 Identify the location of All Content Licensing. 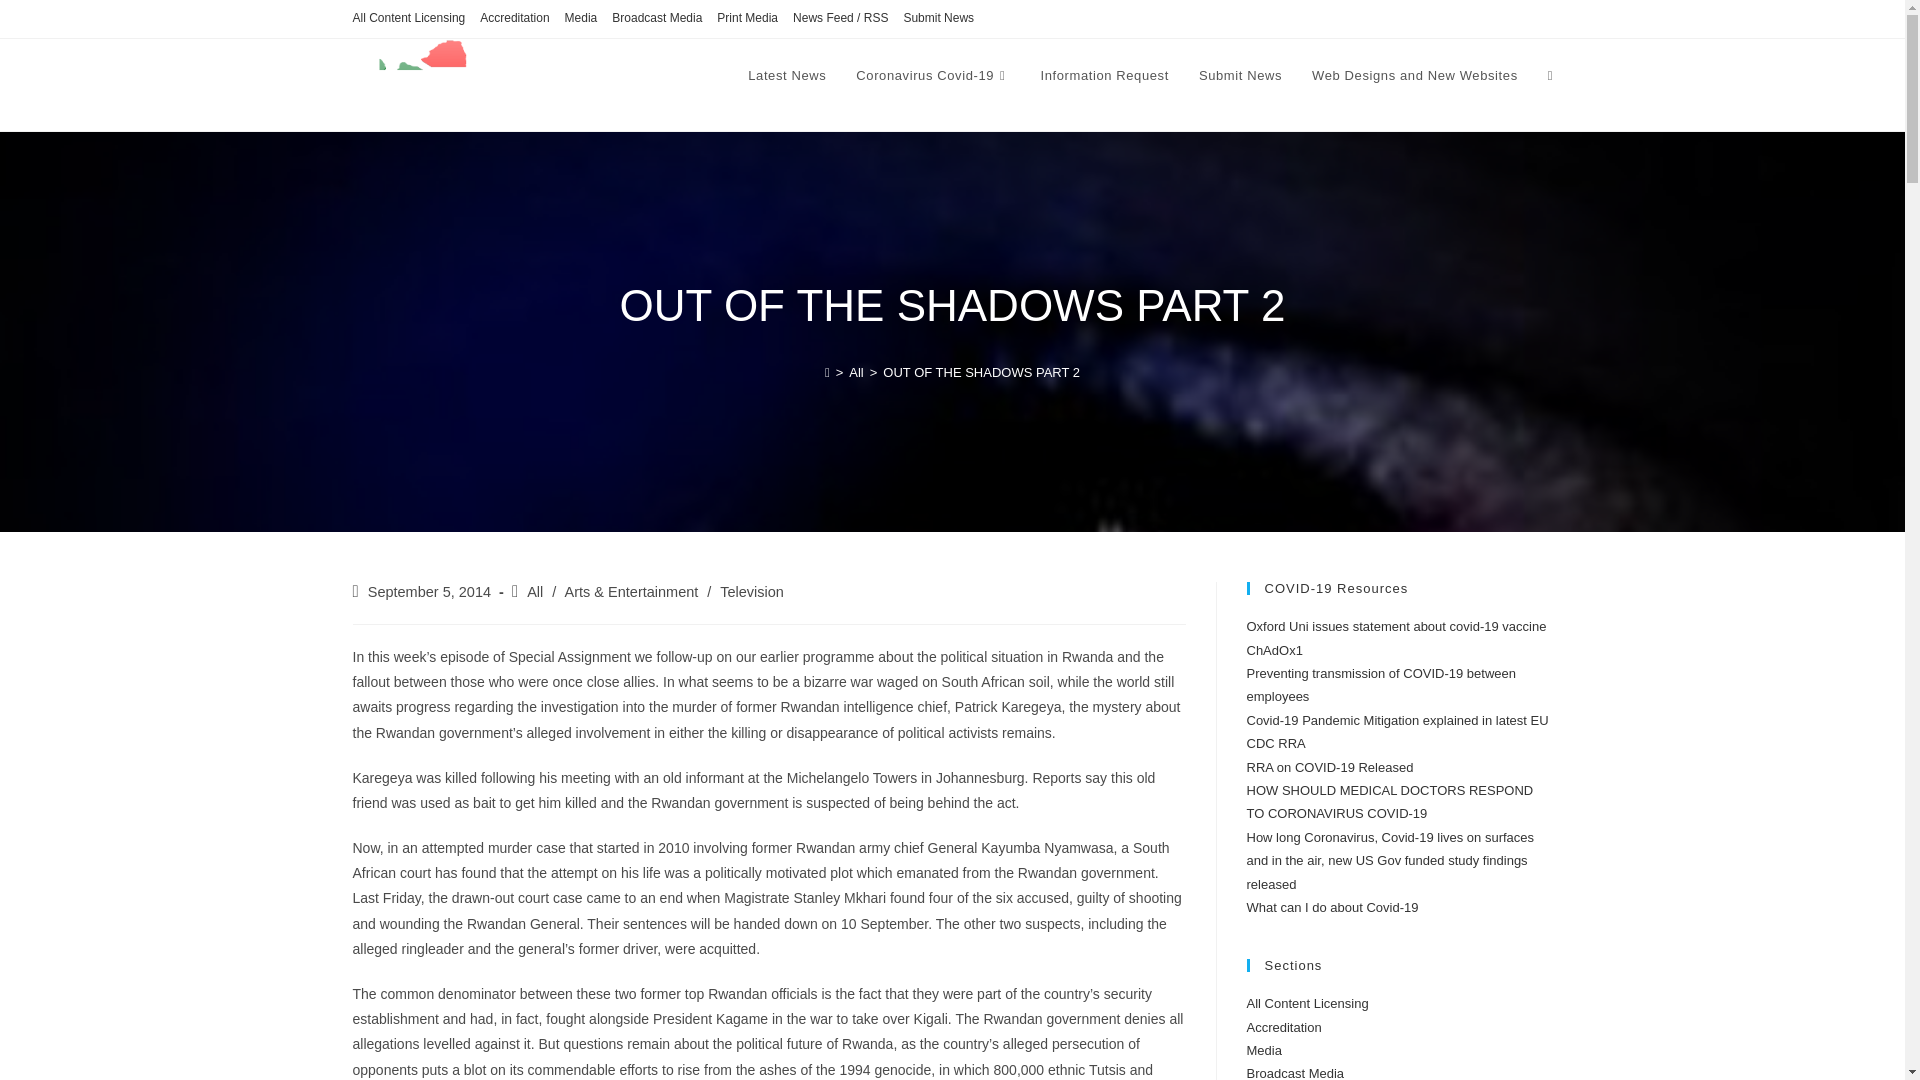
(408, 18).